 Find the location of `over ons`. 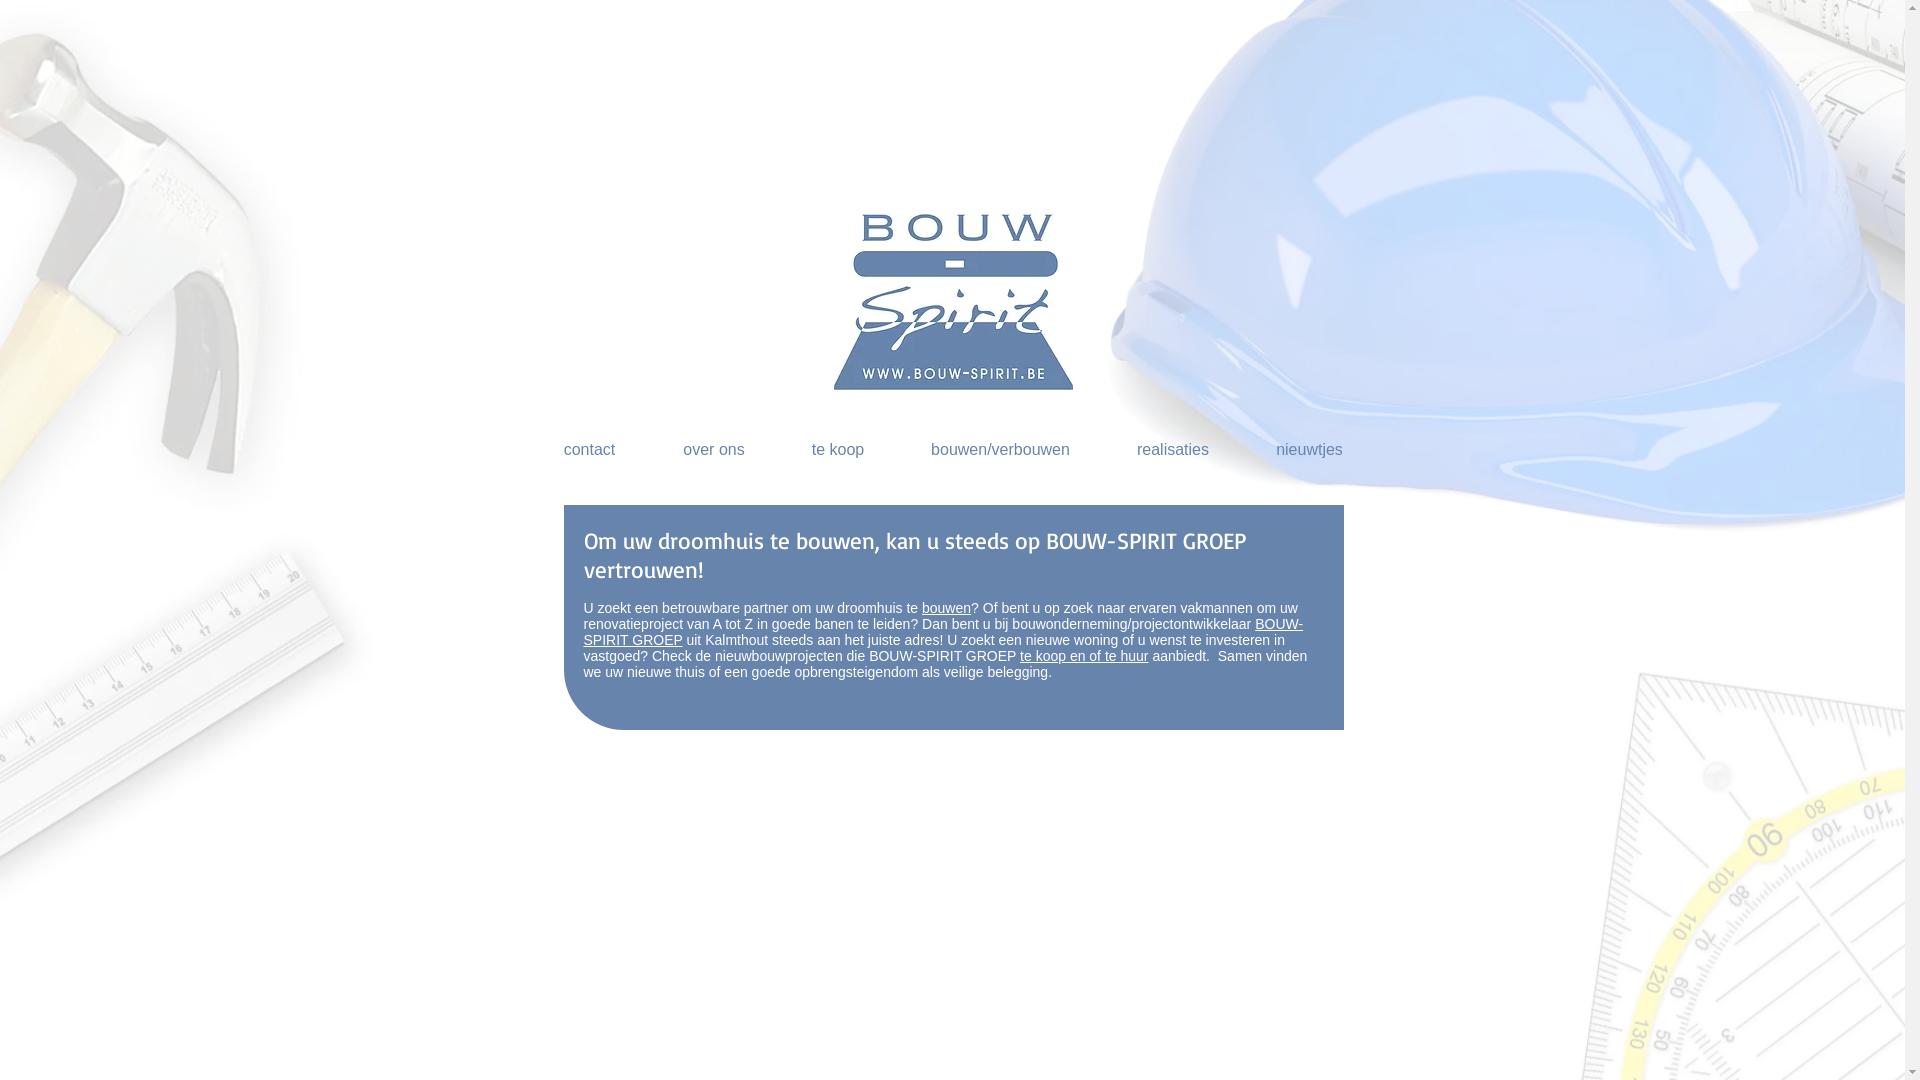

over ons is located at coordinates (714, 450).